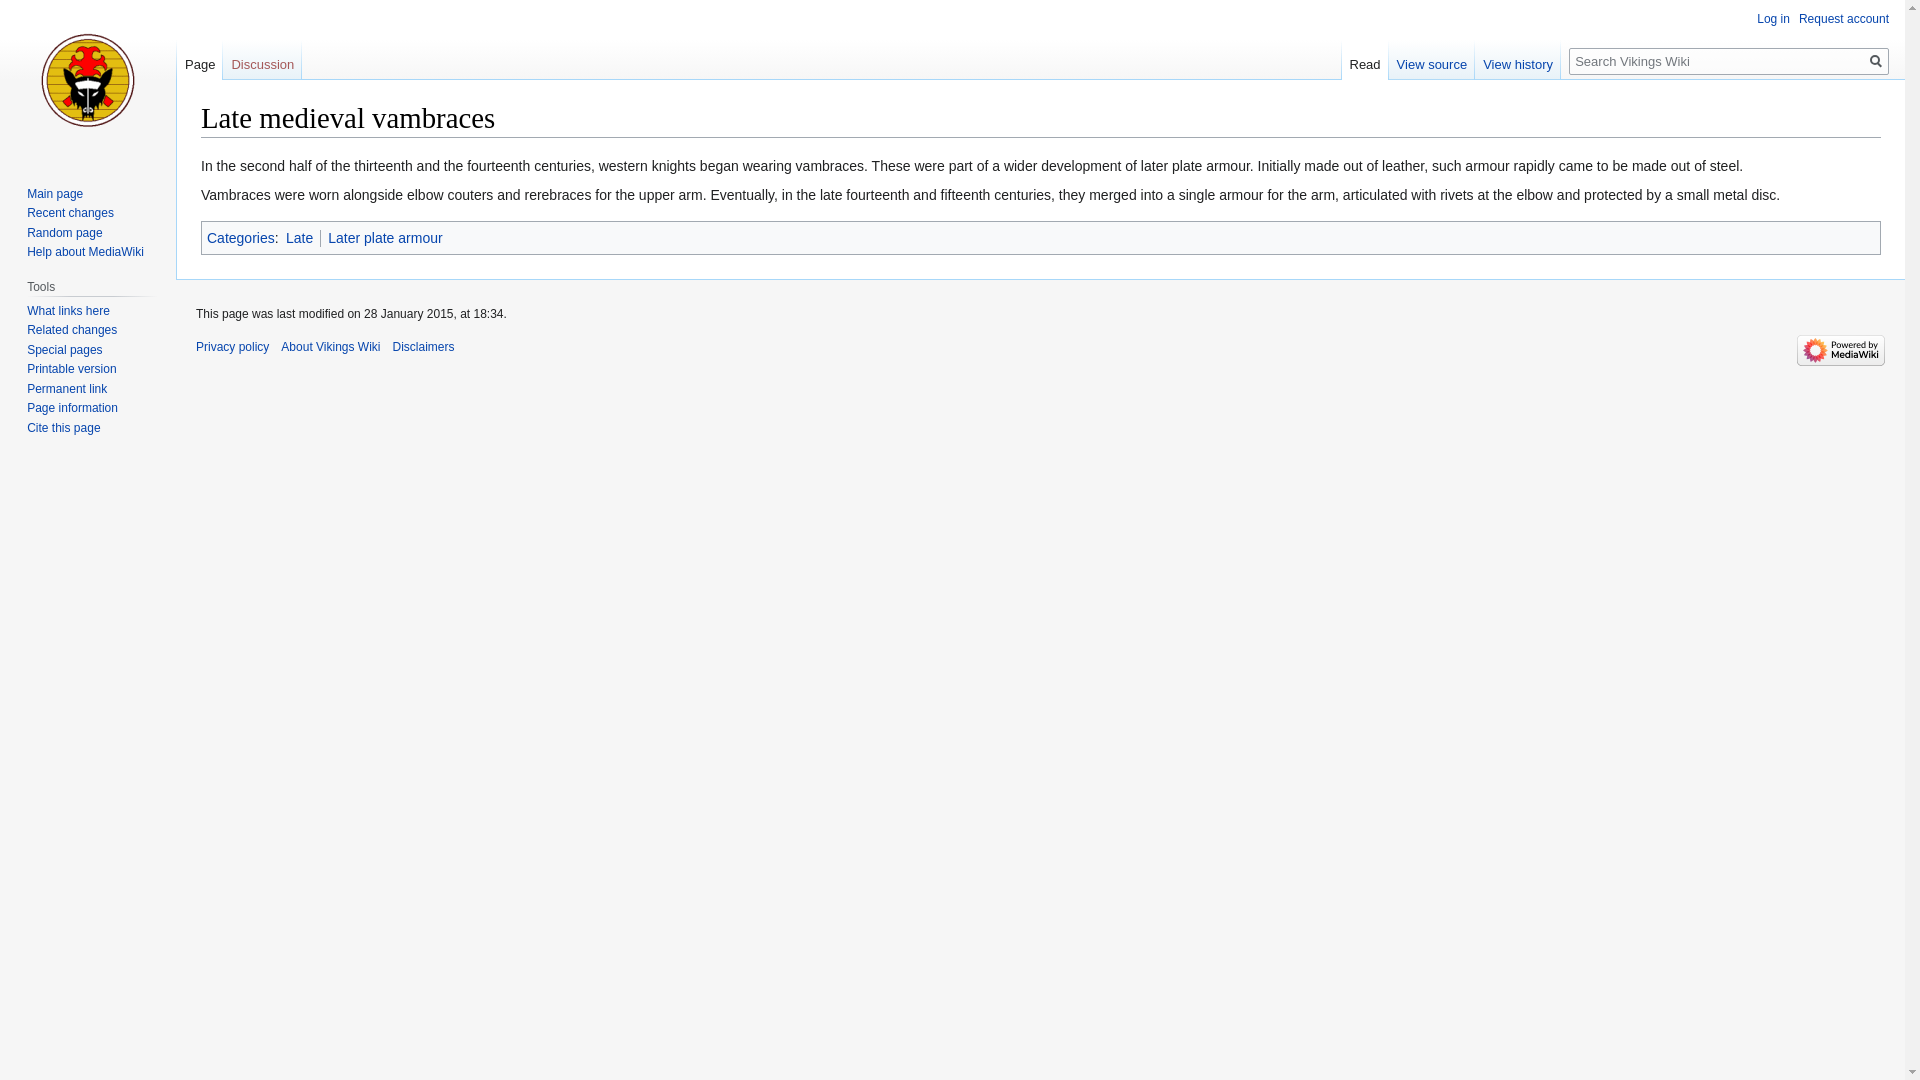 This screenshot has width=1920, height=1080. What do you see at coordinates (68, 310) in the screenshot?
I see `What links here` at bounding box center [68, 310].